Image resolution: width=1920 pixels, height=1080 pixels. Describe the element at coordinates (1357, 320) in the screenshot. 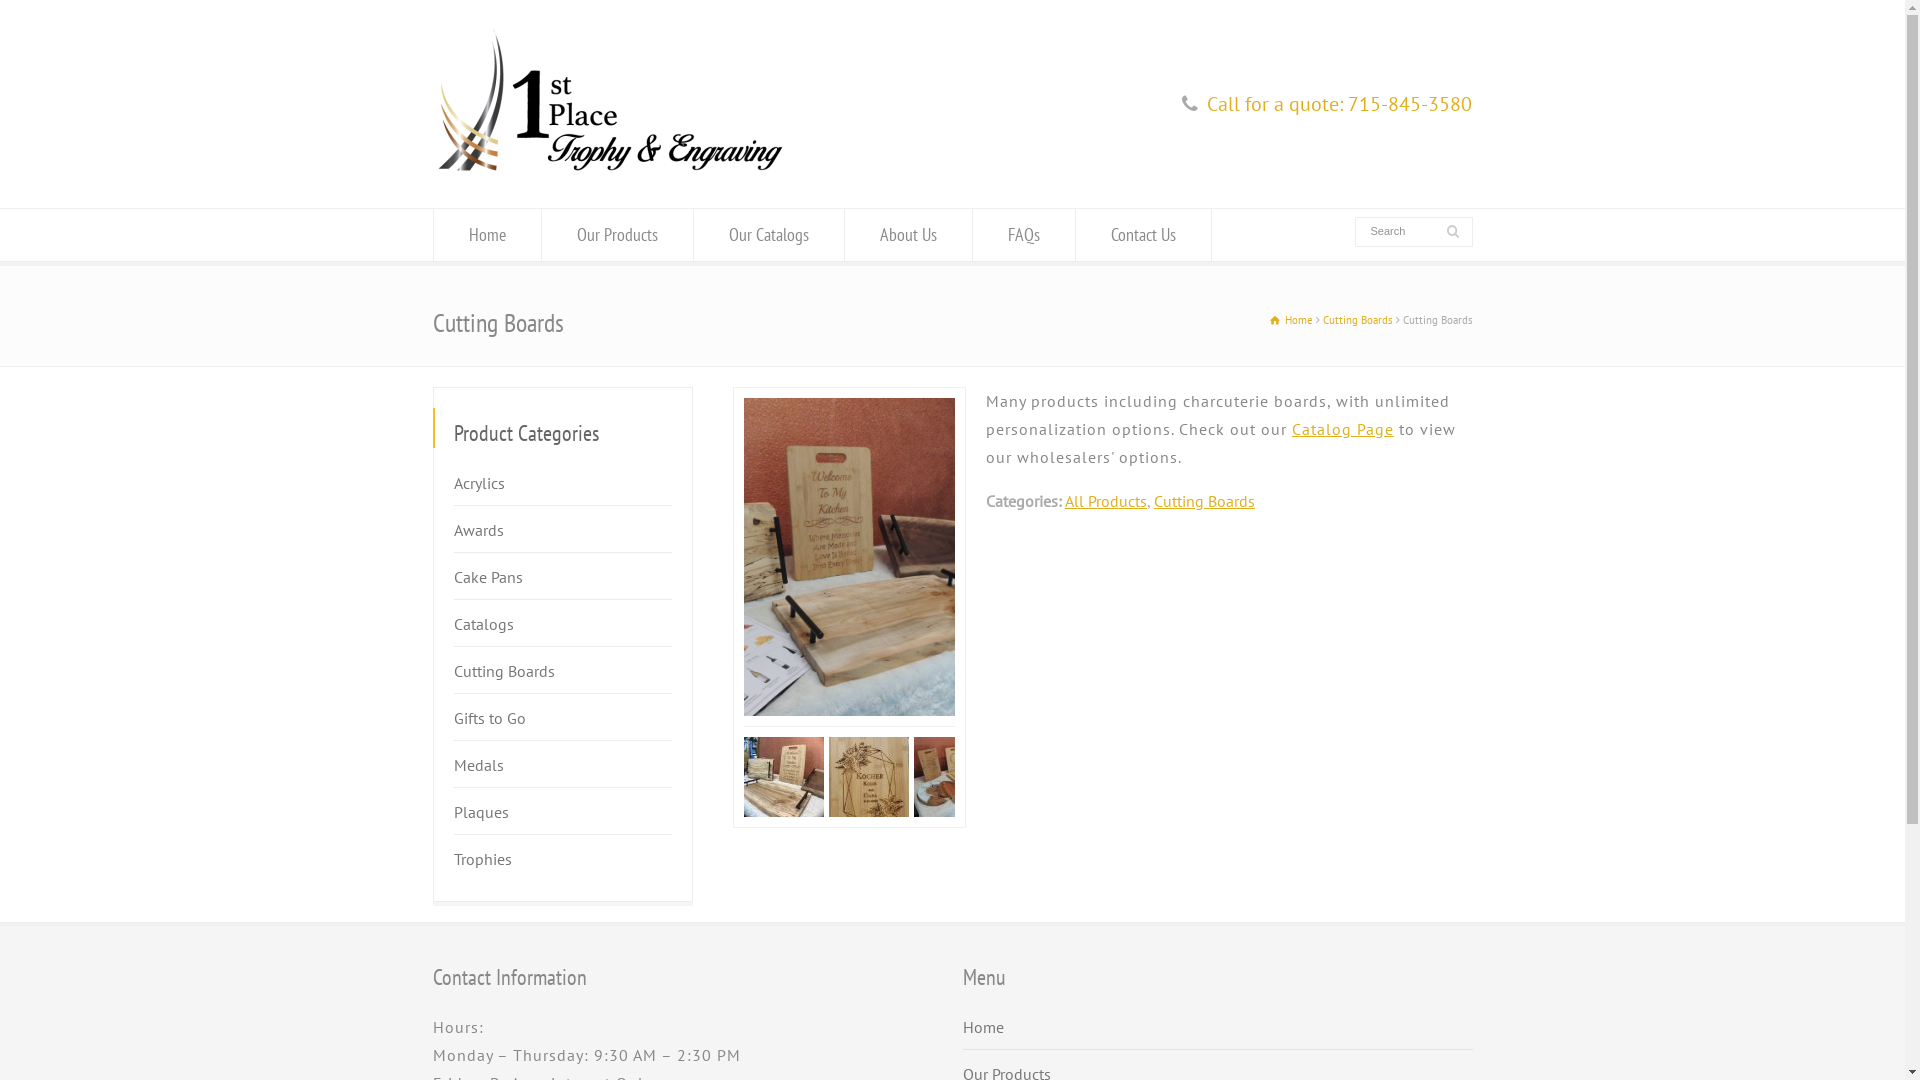

I see `Cutting Boards` at that location.